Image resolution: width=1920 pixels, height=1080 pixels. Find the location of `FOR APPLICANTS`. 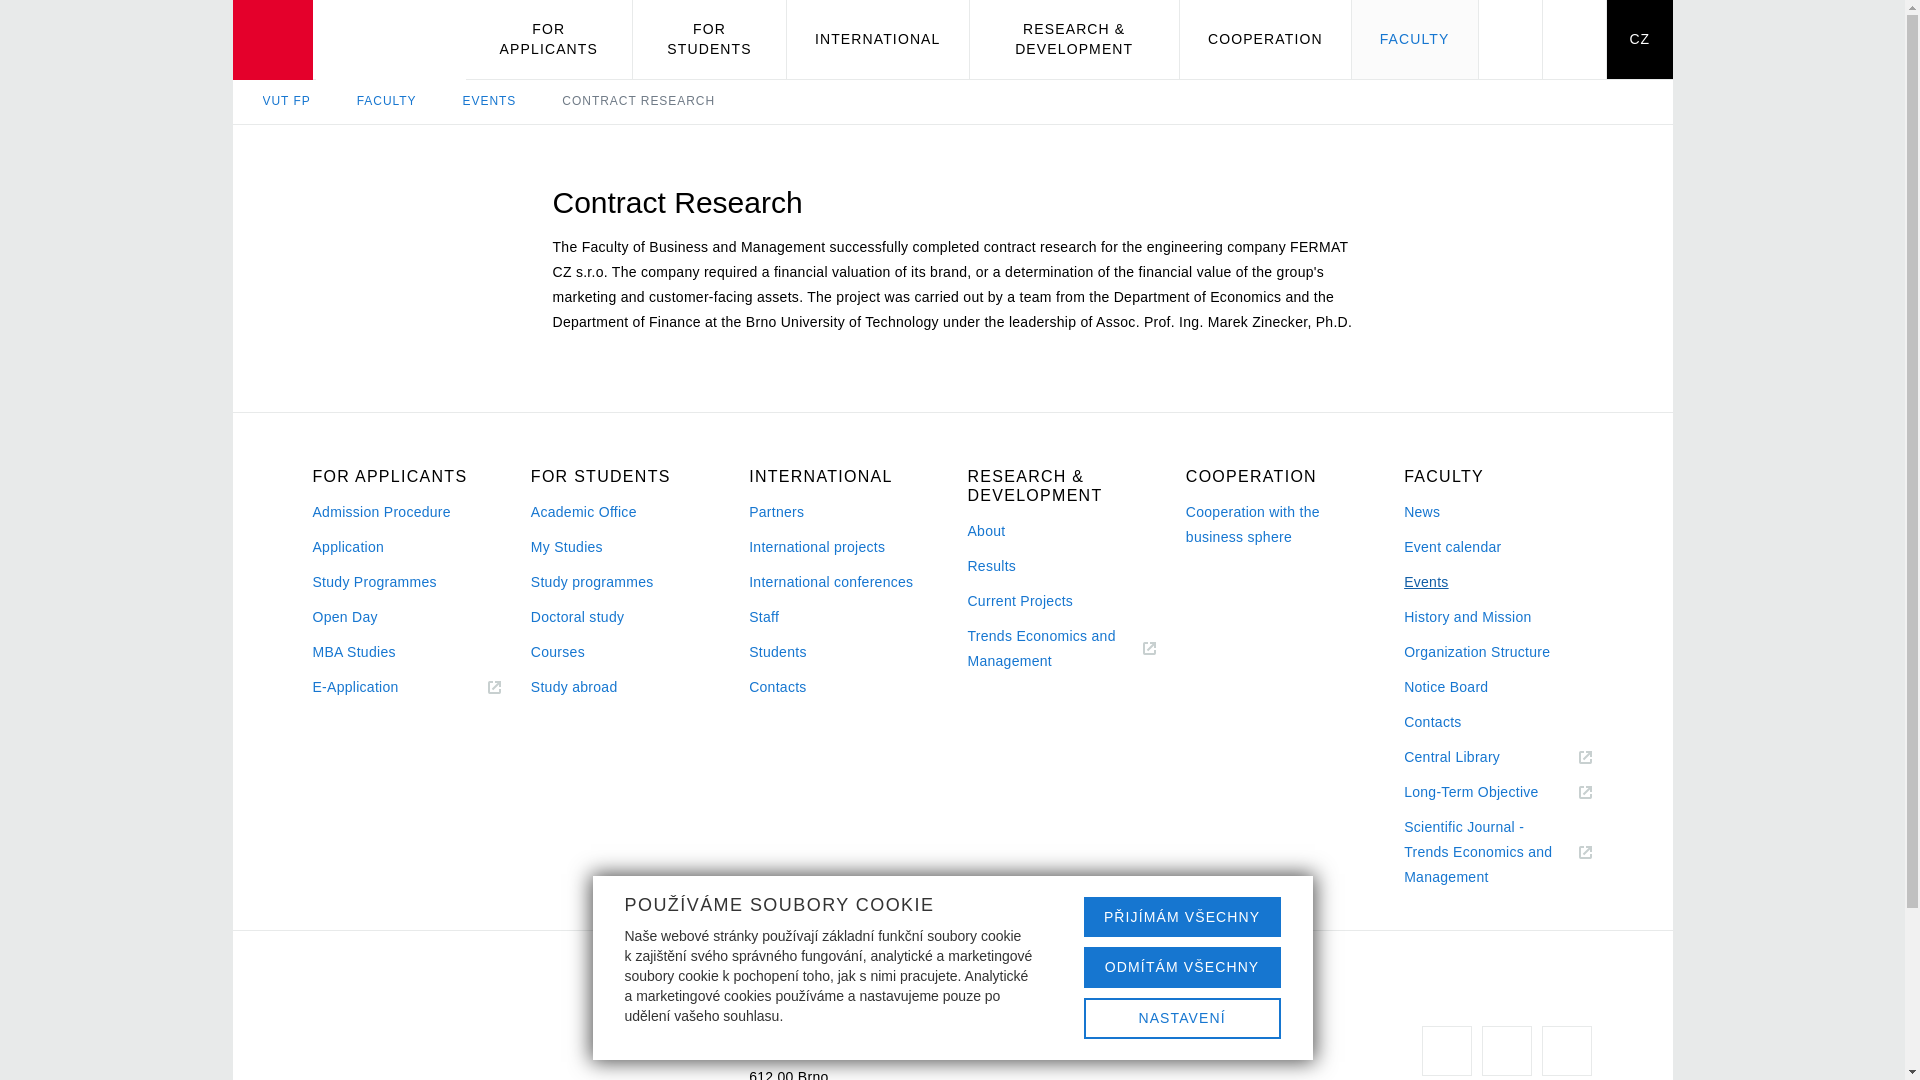

FOR APPLICANTS is located at coordinates (550, 39).